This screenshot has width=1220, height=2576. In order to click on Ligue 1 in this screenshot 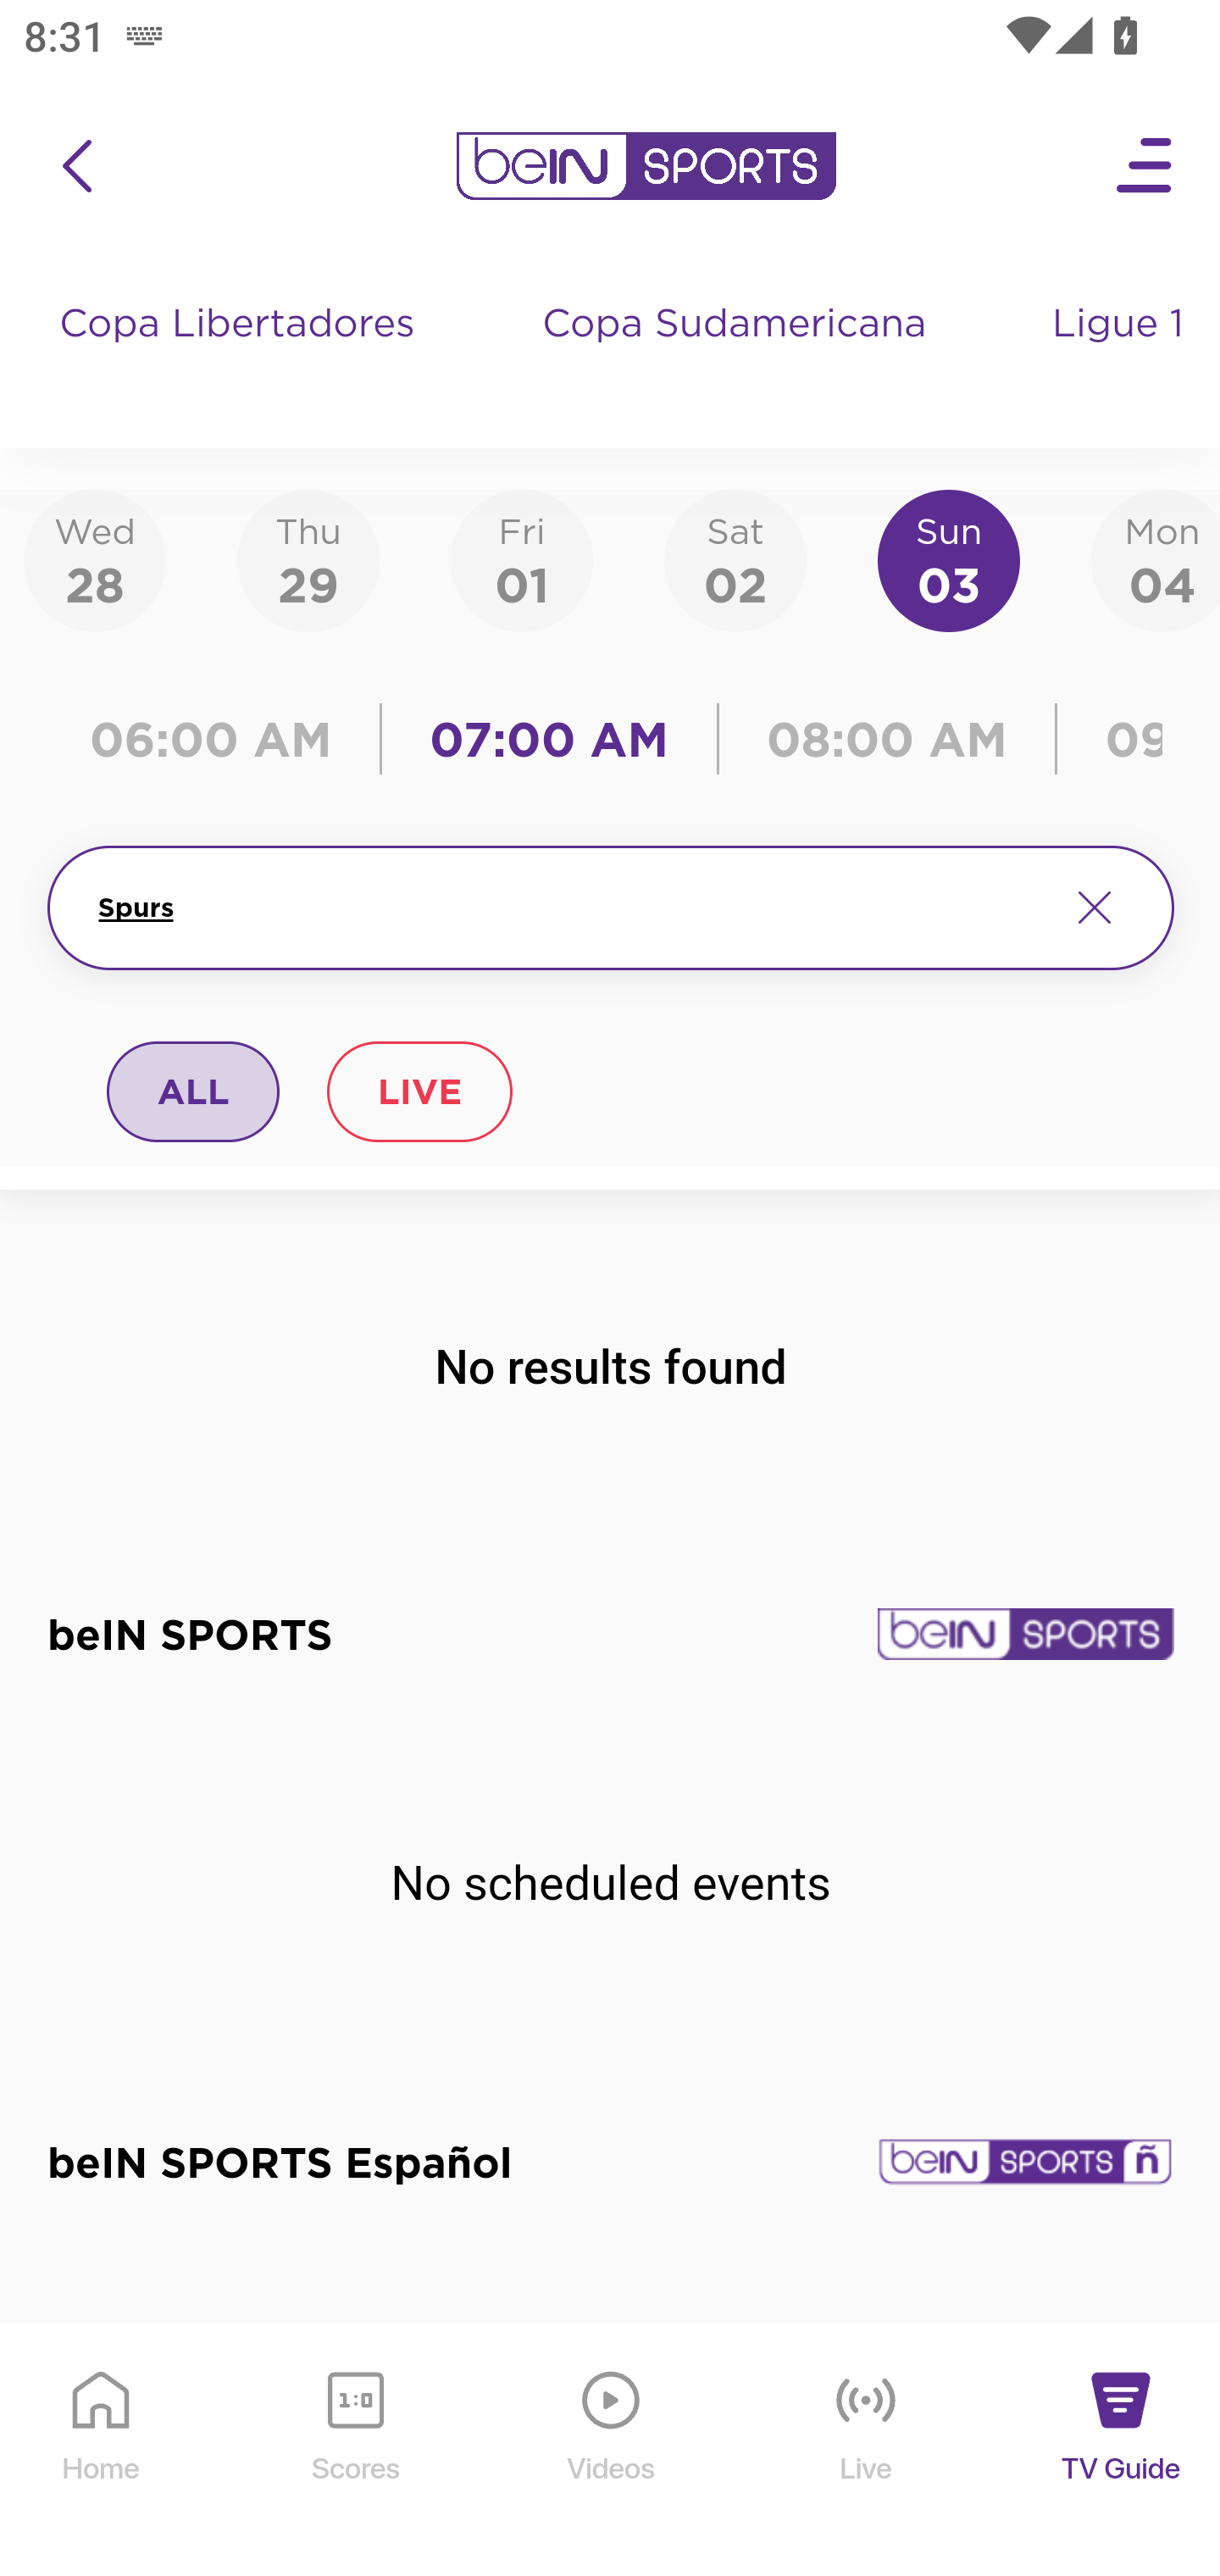, I will do `click(1121, 356)`.